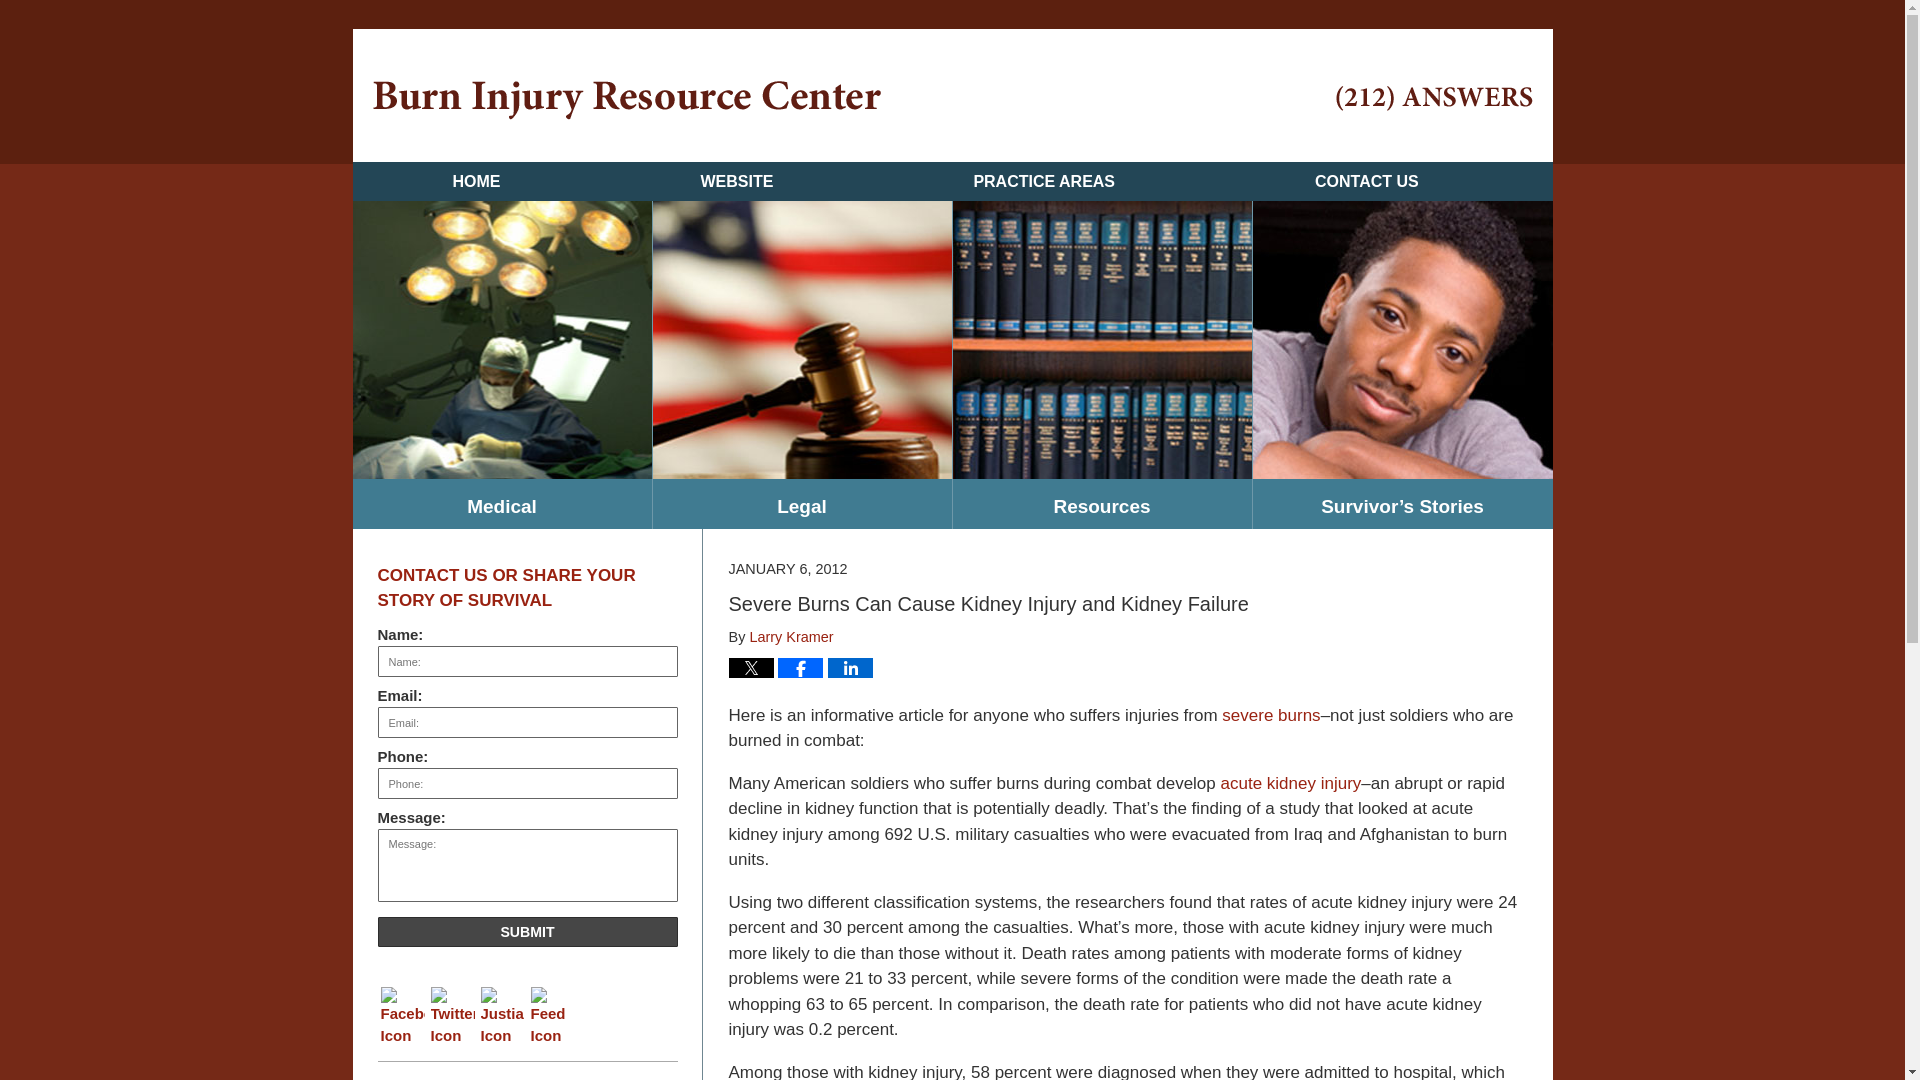 The width and height of the screenshot is (1920, 1080). Describe the element at coordinates (500, 504) in the screenshot. I see `Medical` at that location.